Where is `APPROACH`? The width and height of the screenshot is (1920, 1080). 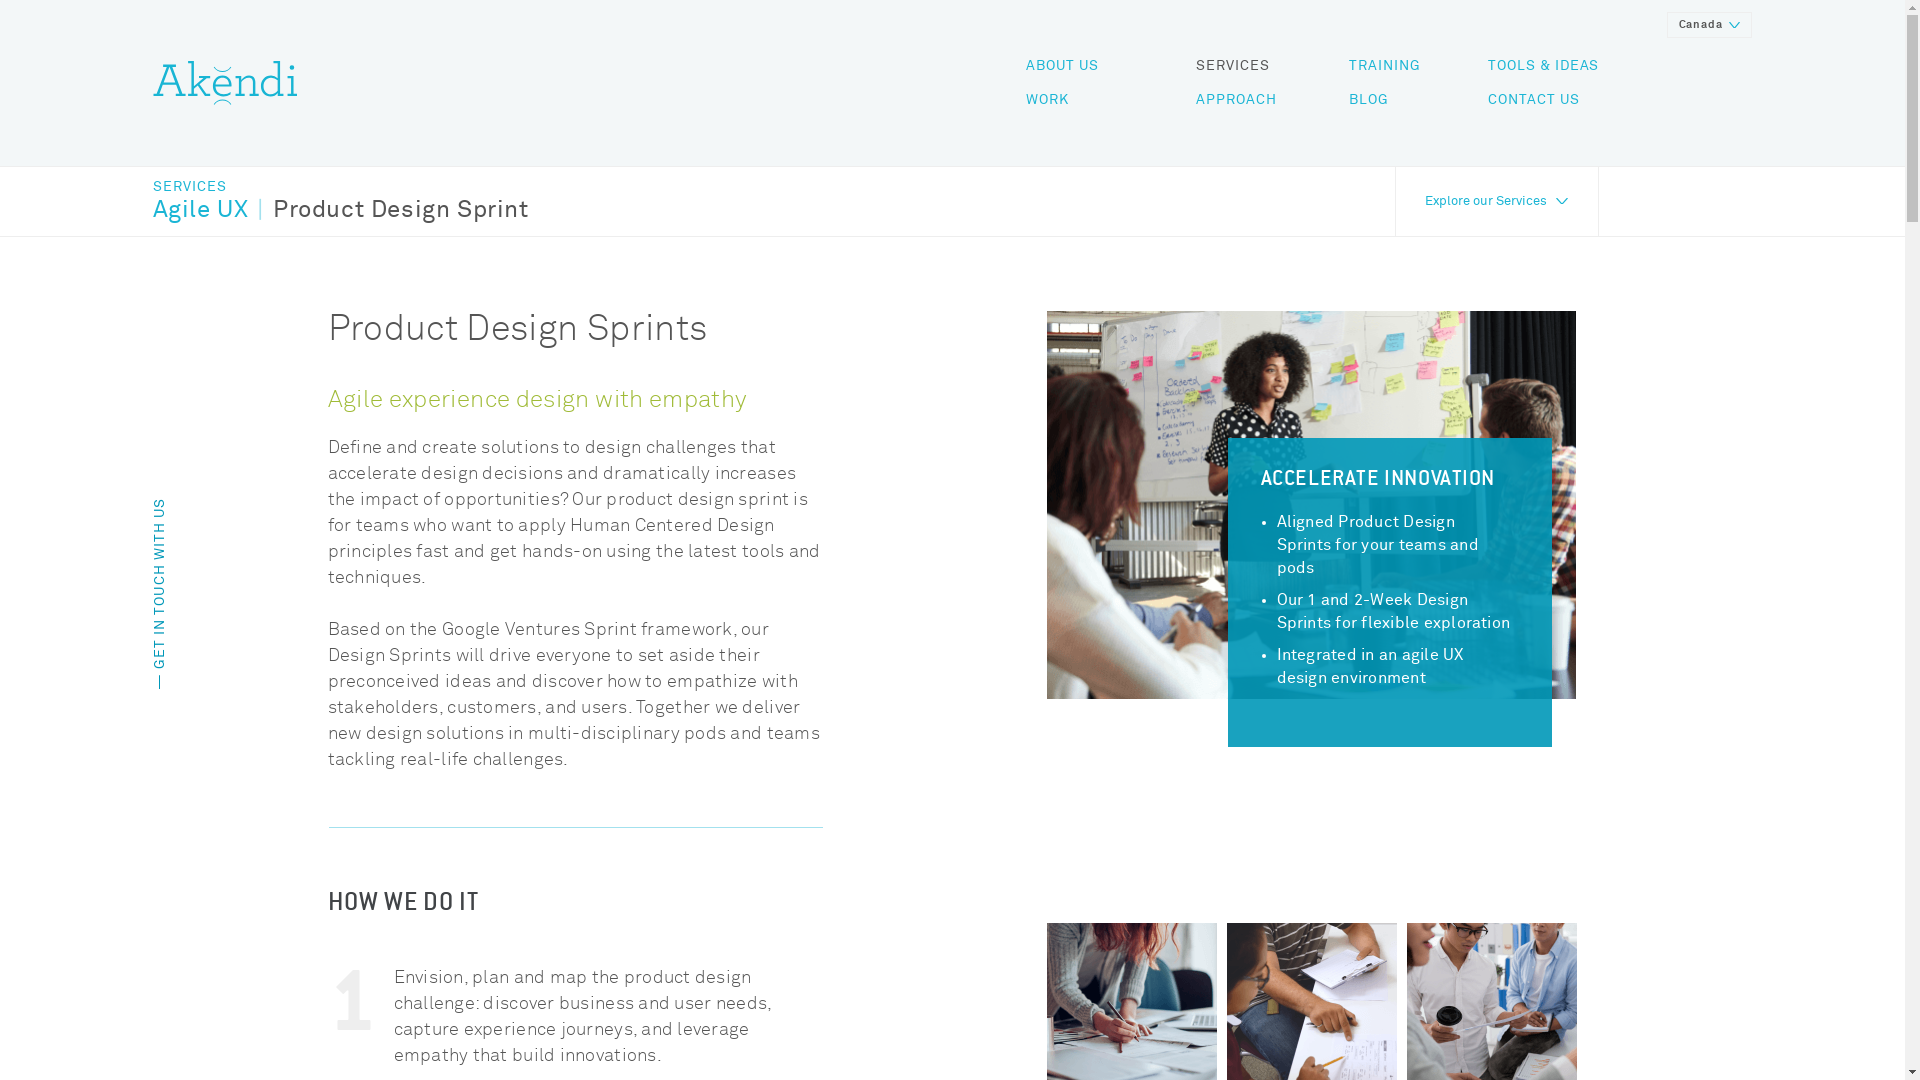 APPROACH is located at coordinates (1236, 100).